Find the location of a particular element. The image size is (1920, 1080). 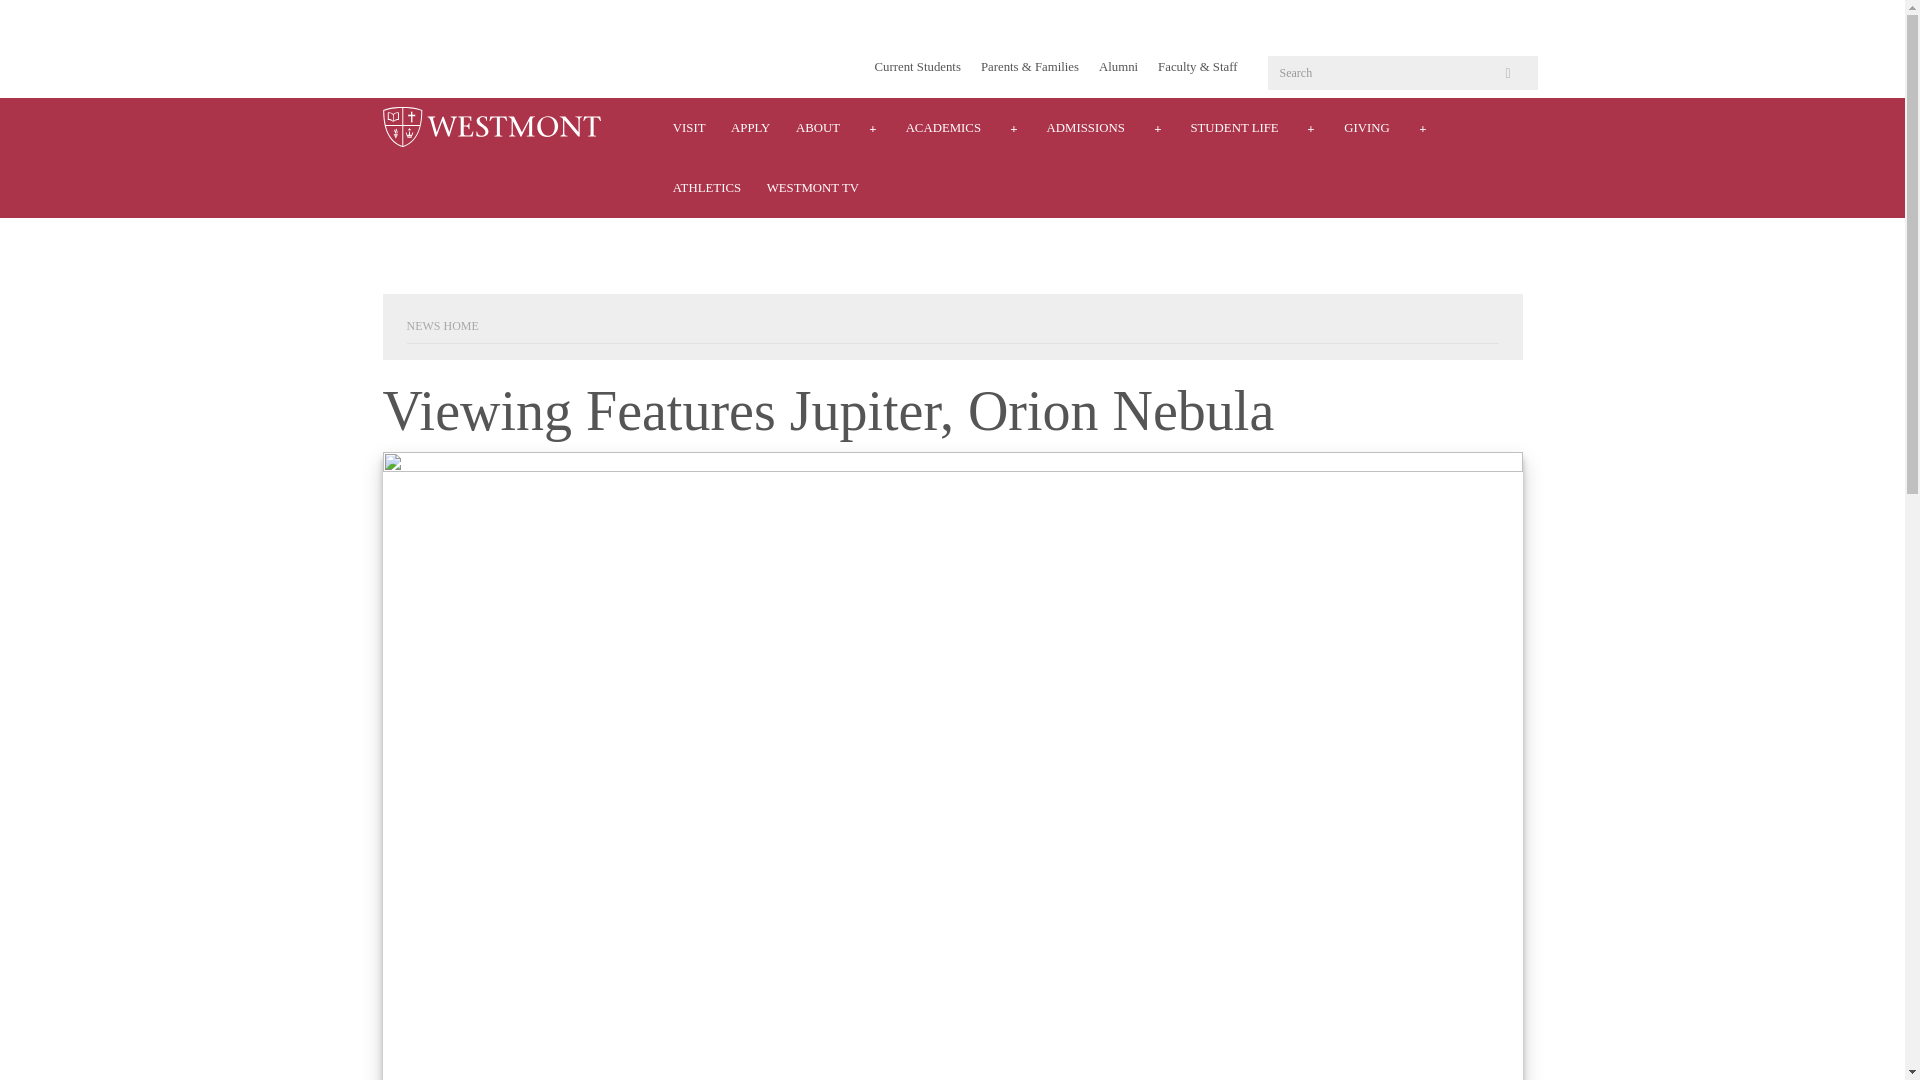

Current Students is located at coordinates (918, 67).